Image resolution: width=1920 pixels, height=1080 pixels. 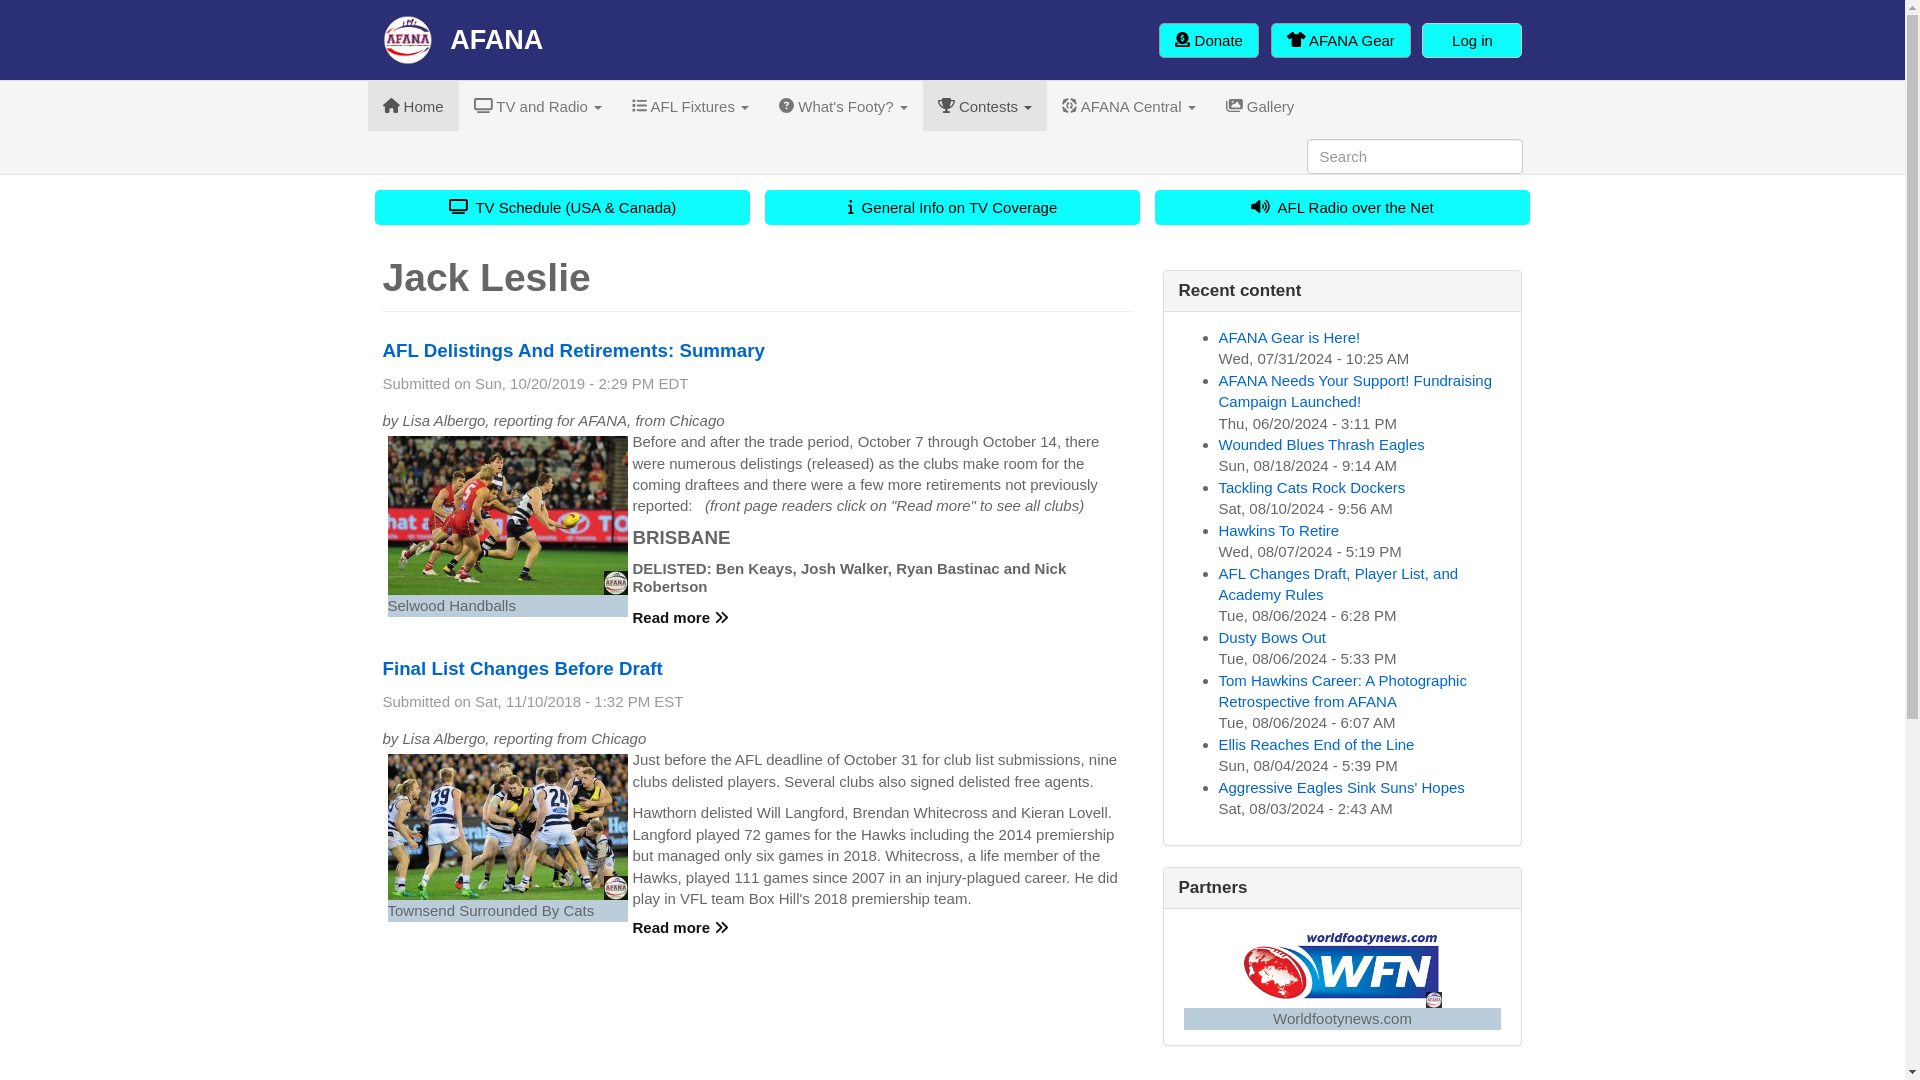 What do you see at coordinates (690, 106) in the screenshot?
I see `AFL Fixtures` at bounding box center [690, 106].